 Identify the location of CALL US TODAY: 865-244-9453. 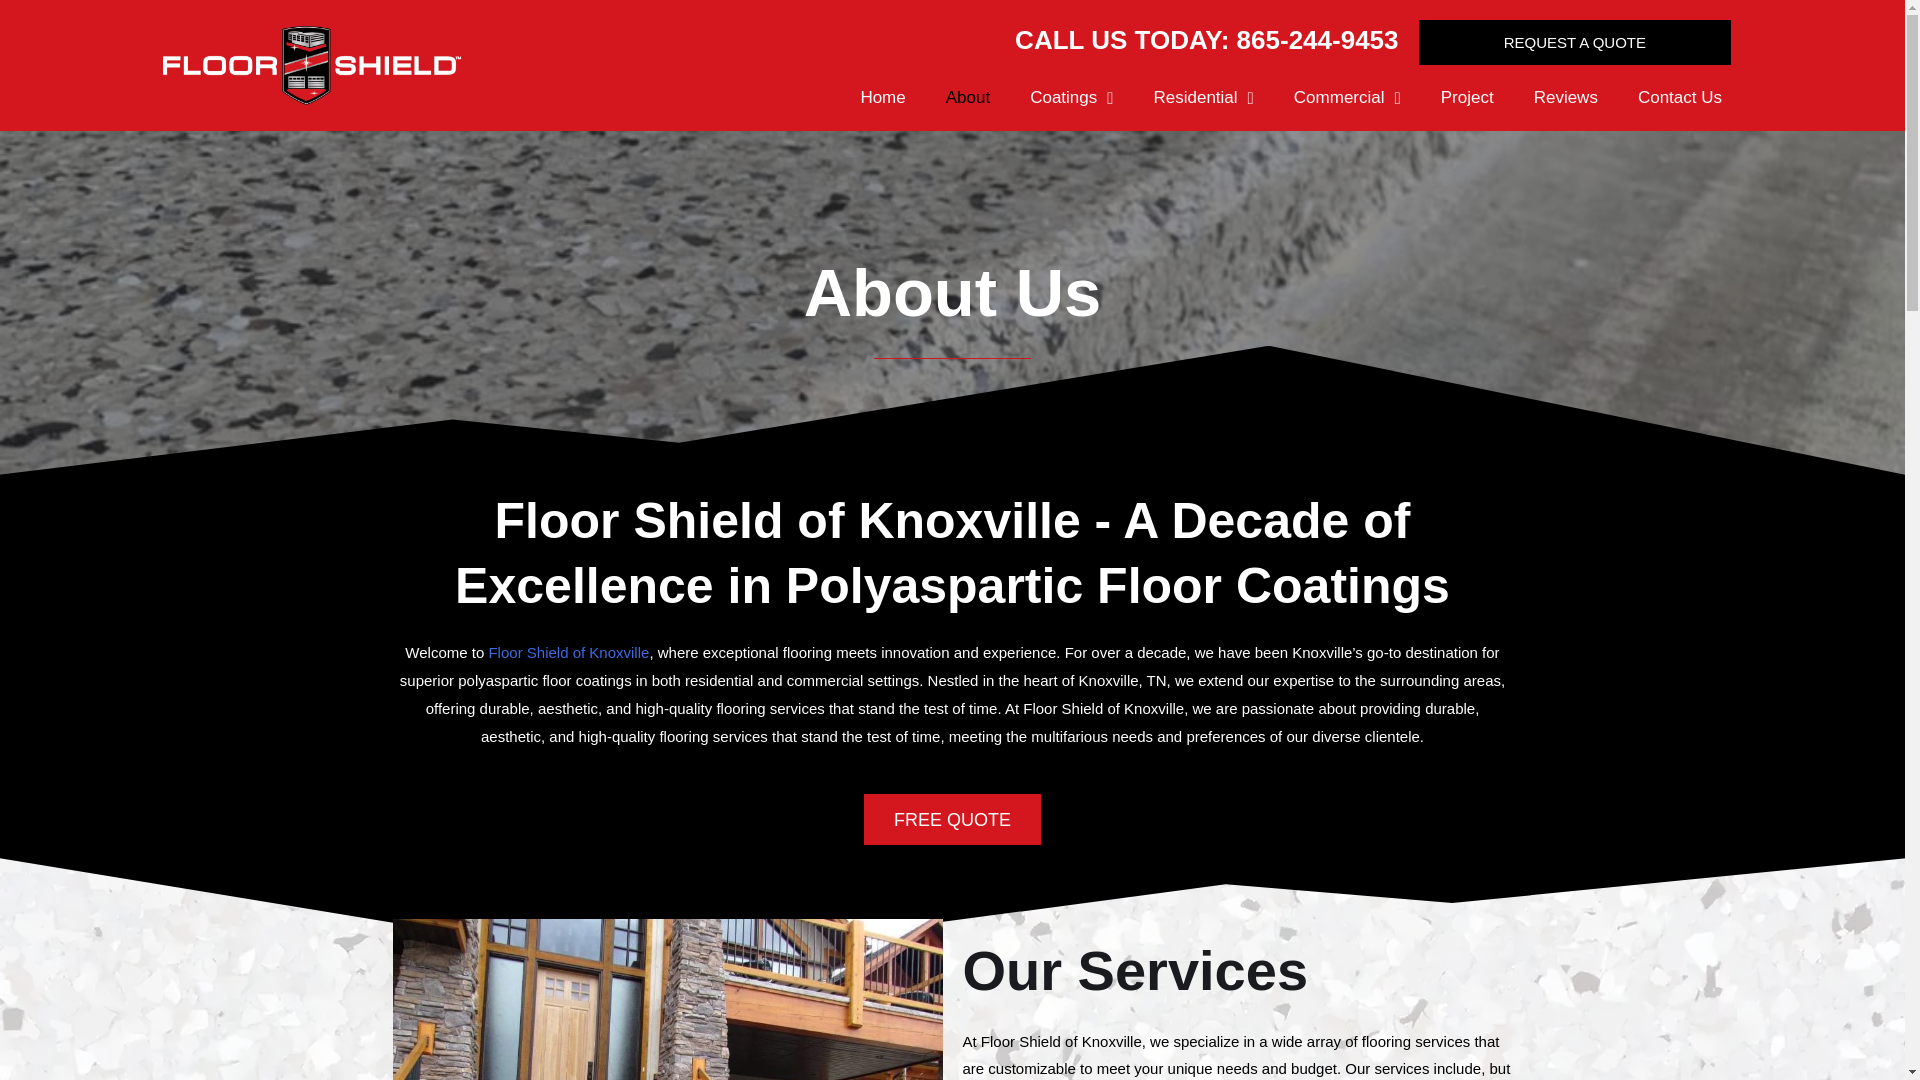
(1206, 40).